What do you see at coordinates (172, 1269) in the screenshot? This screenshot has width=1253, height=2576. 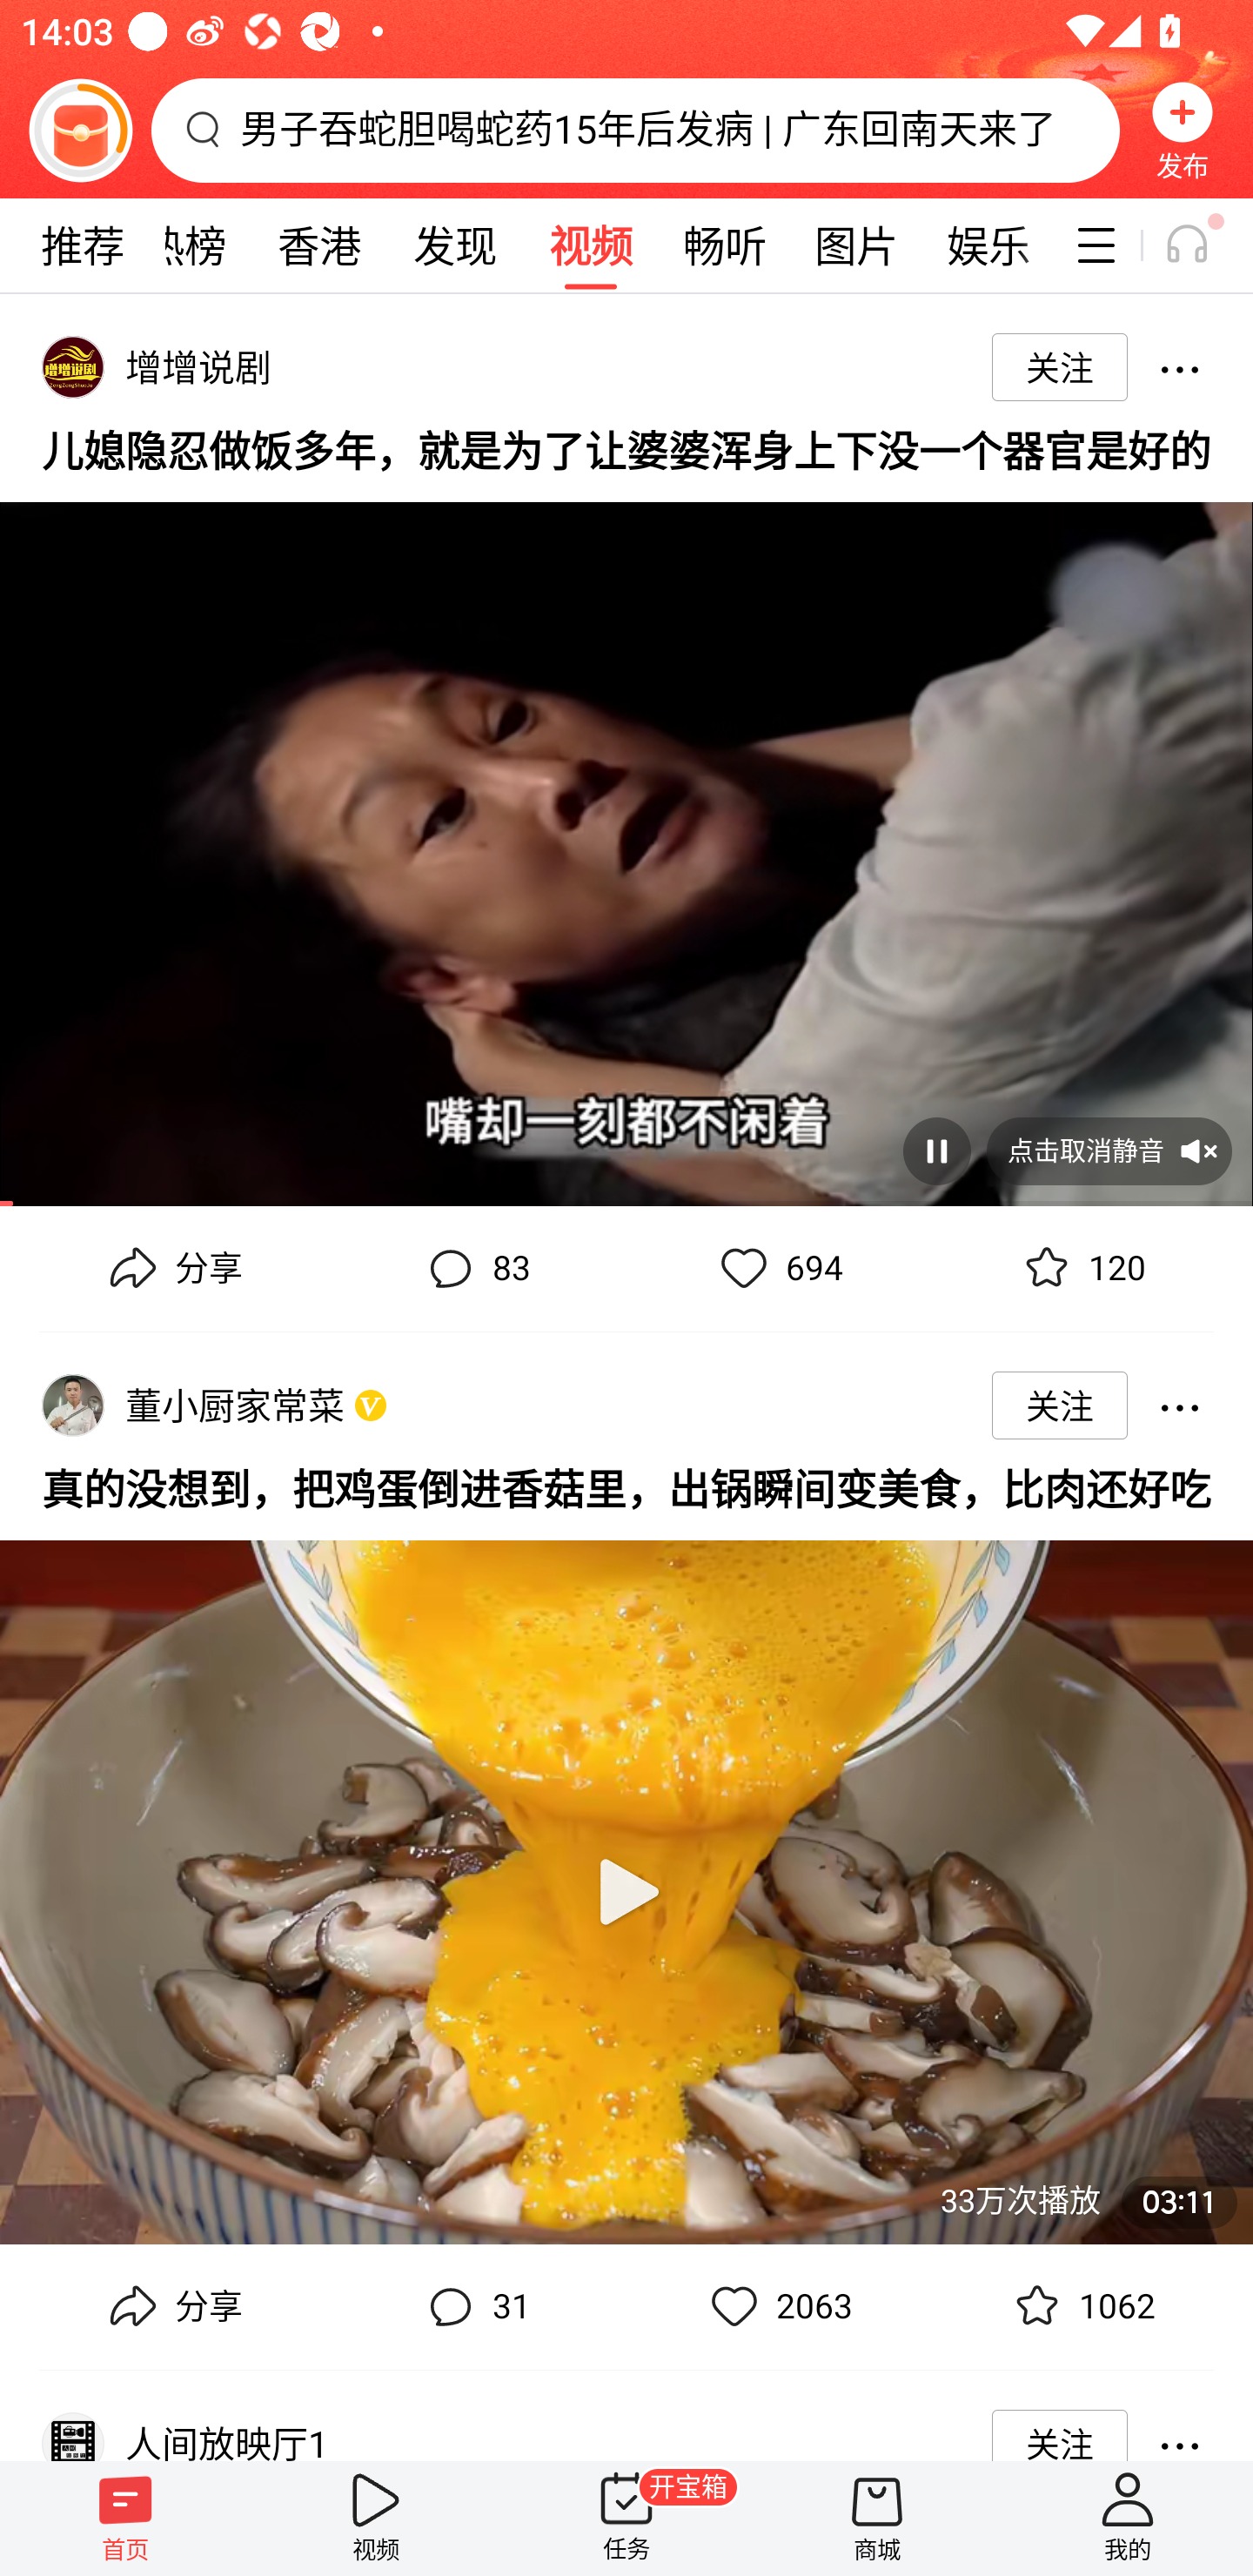 I see `分享` at bounding box center [172, 1269].